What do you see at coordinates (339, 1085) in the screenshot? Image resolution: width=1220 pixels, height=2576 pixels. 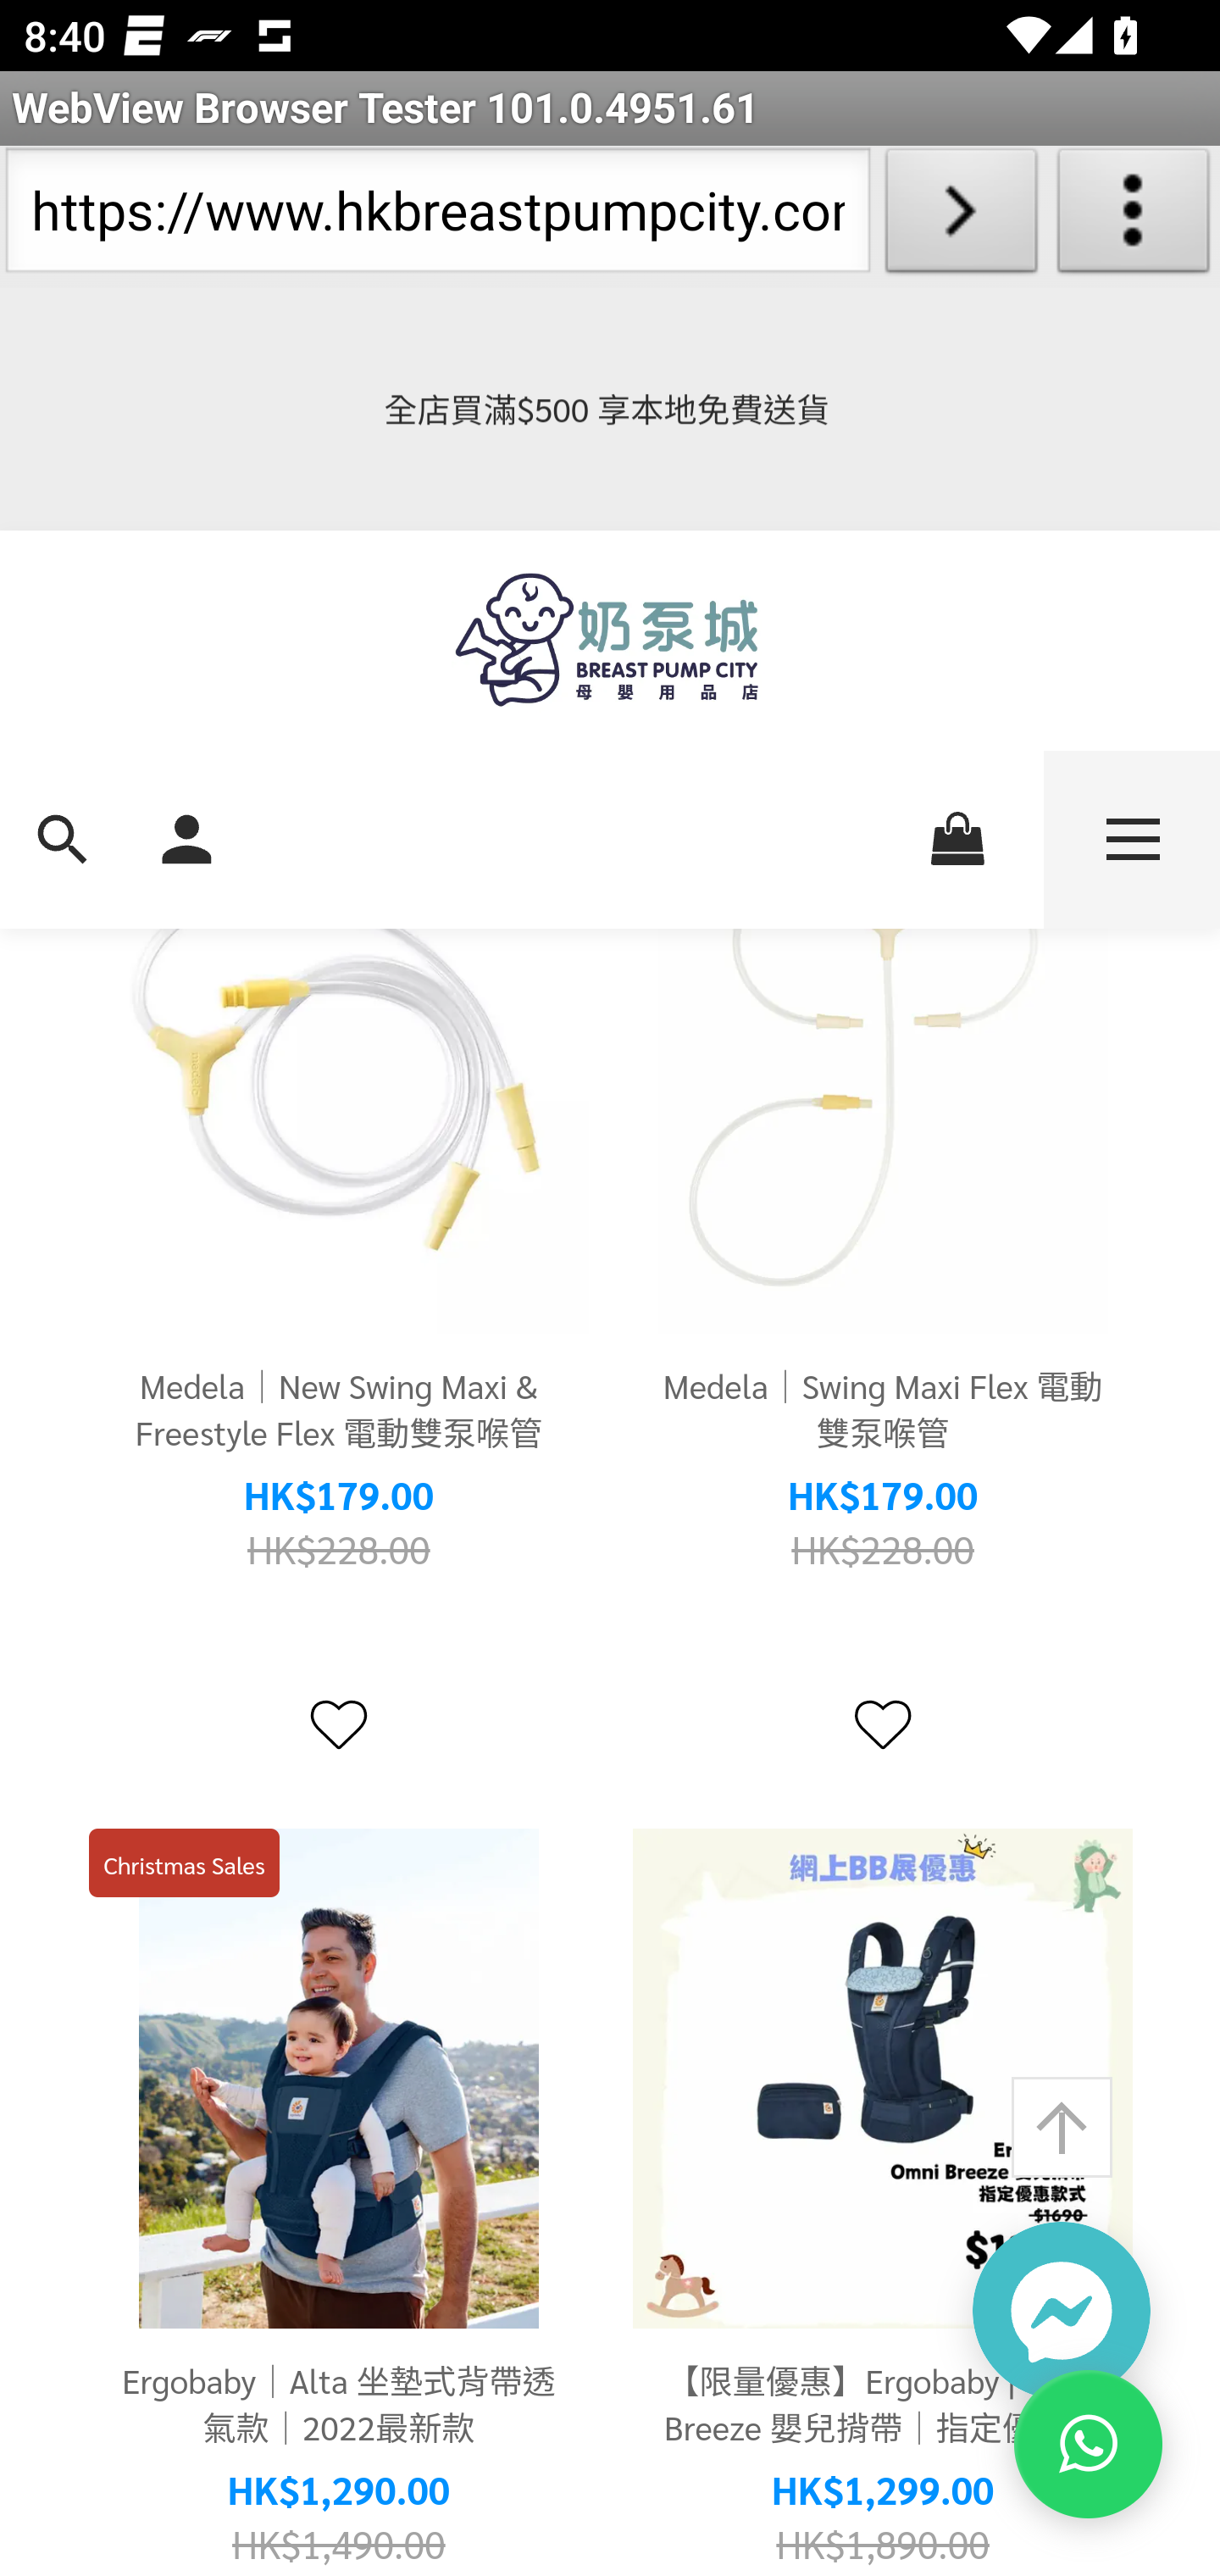 I see `Medela｜New Swing Maxi &amp; Freestyle Flex 電動雙泵喉管` at bounding box center [339, 1085].